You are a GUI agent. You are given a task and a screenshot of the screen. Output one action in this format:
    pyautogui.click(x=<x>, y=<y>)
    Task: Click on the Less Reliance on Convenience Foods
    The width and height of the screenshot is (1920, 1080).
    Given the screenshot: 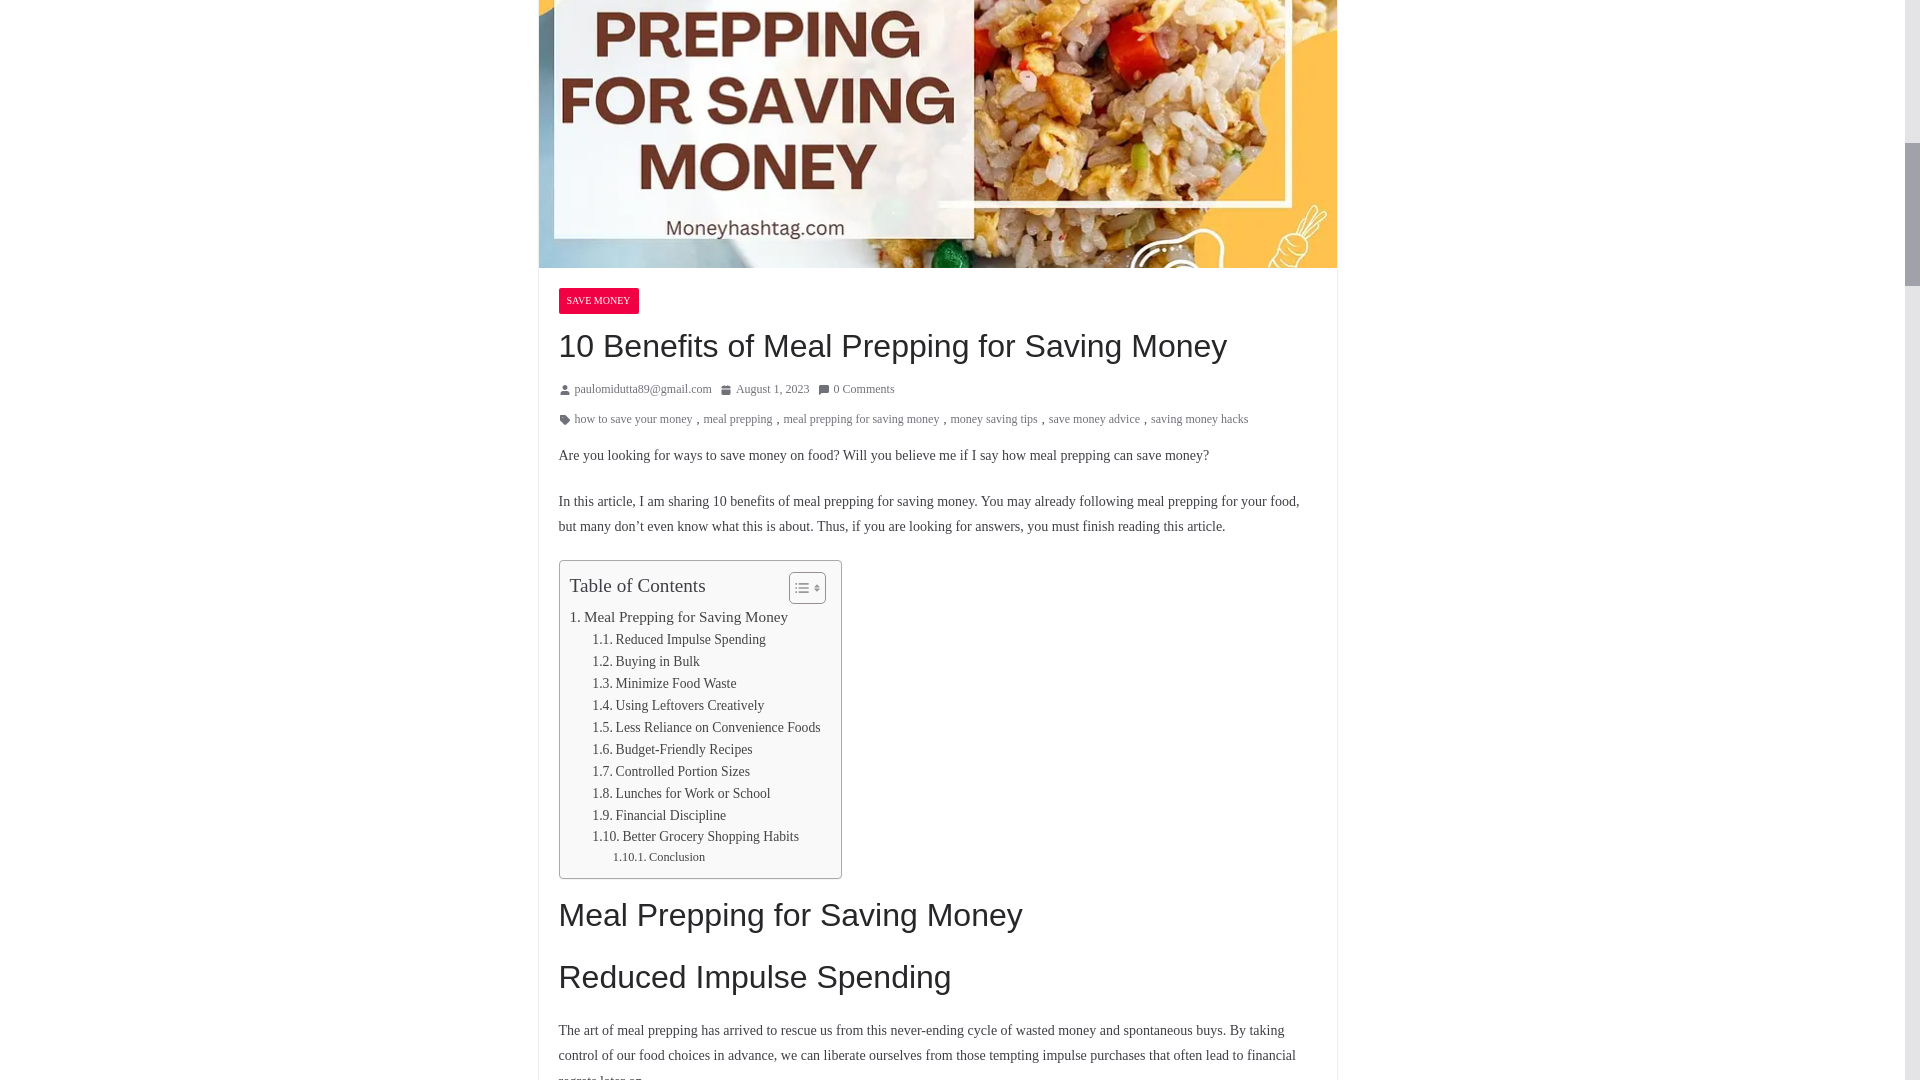 What is the action you would take?
    pyautogui.click(x=705, y=728)
    